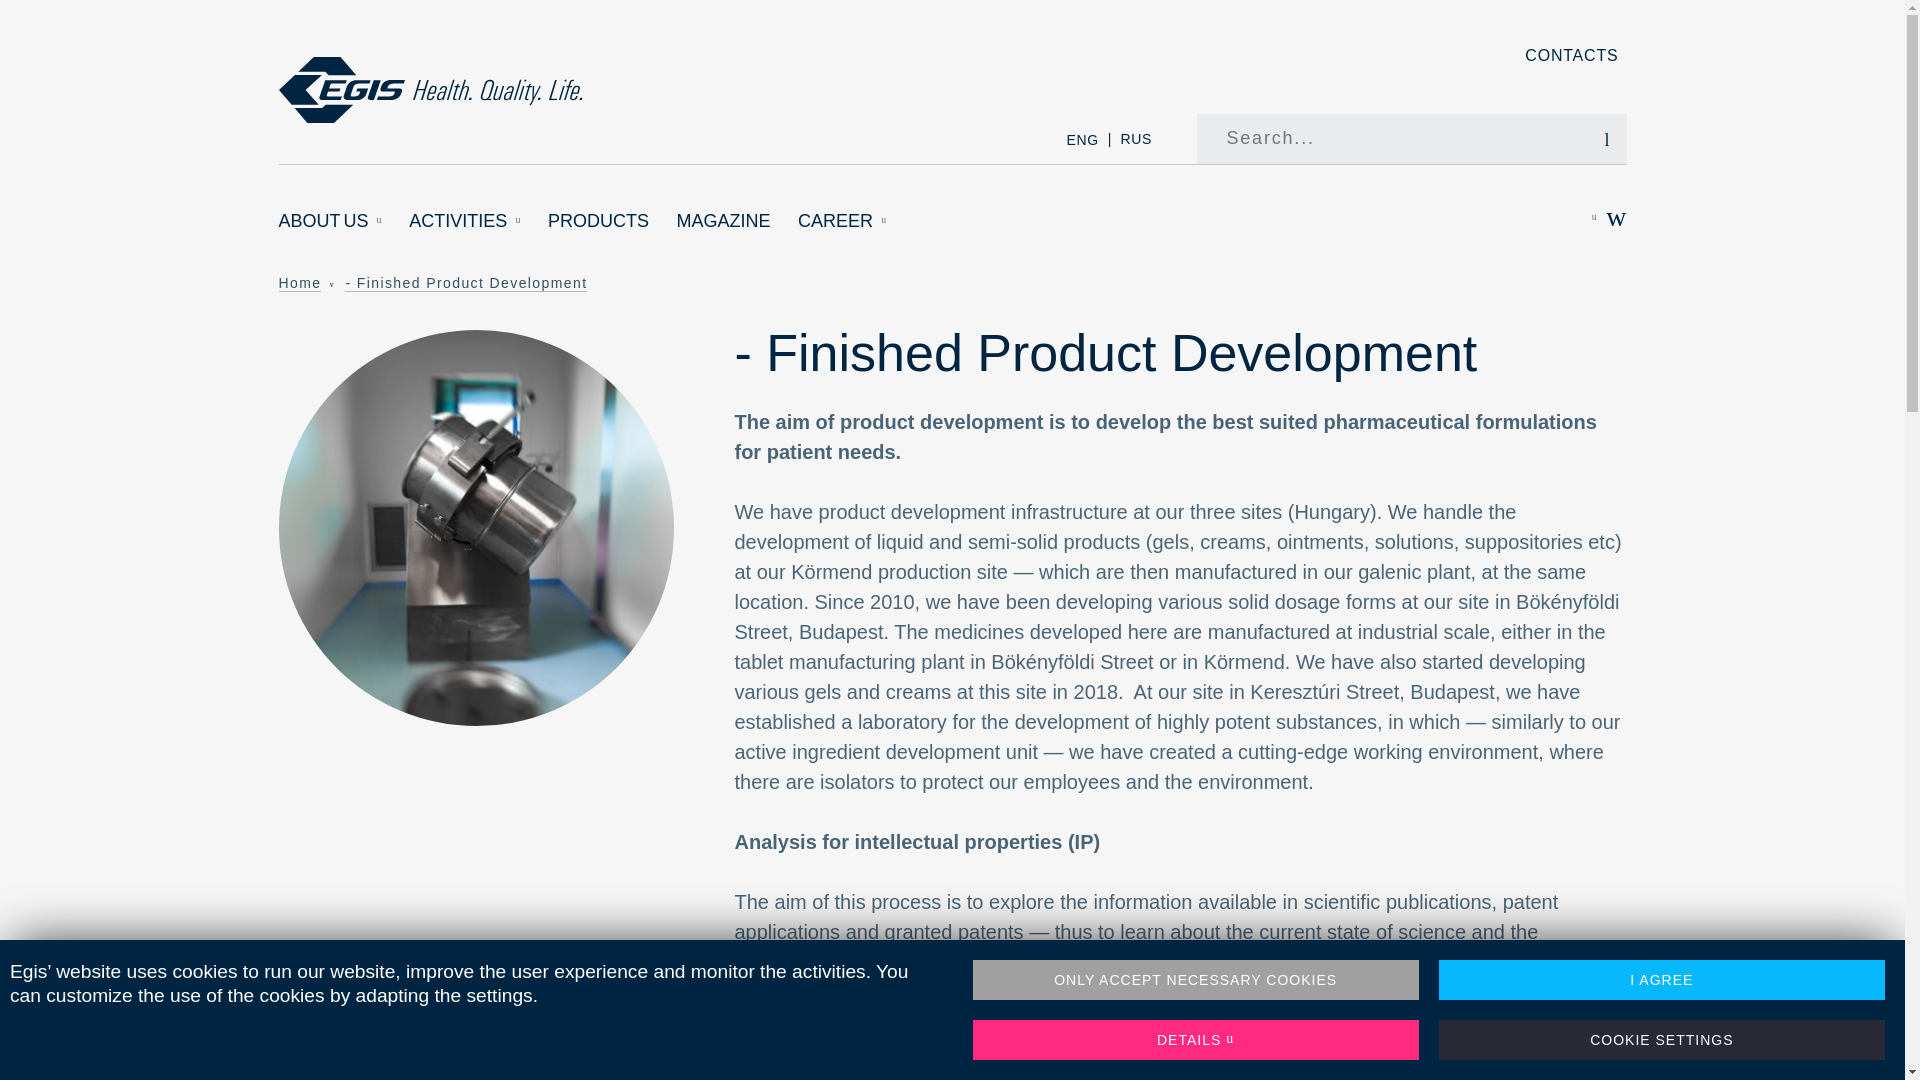  Describe the element at coordinates (464, 221) in the screenshot. I see `ACTIVITIES` at that location.